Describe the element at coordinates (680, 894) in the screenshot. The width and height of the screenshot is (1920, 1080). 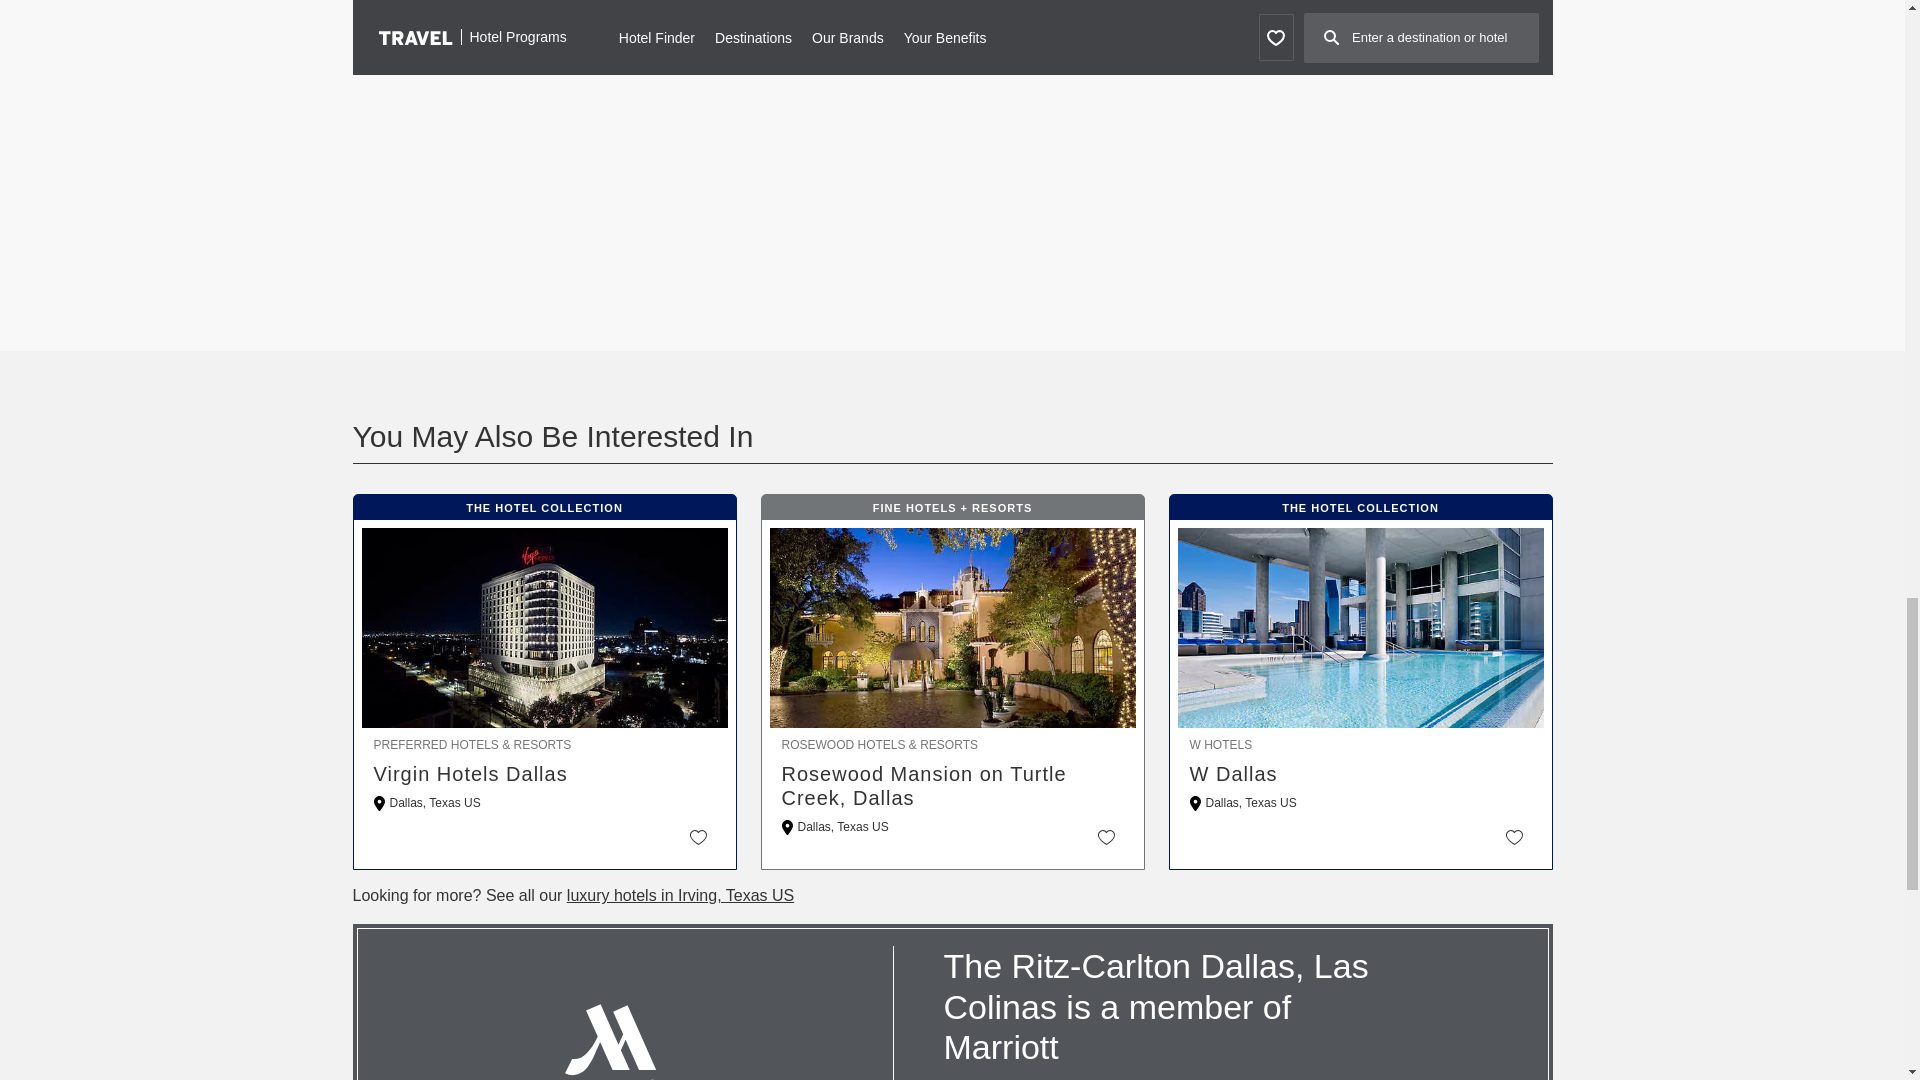
I see `luxury hotels in Irving, Texas US` at that location.